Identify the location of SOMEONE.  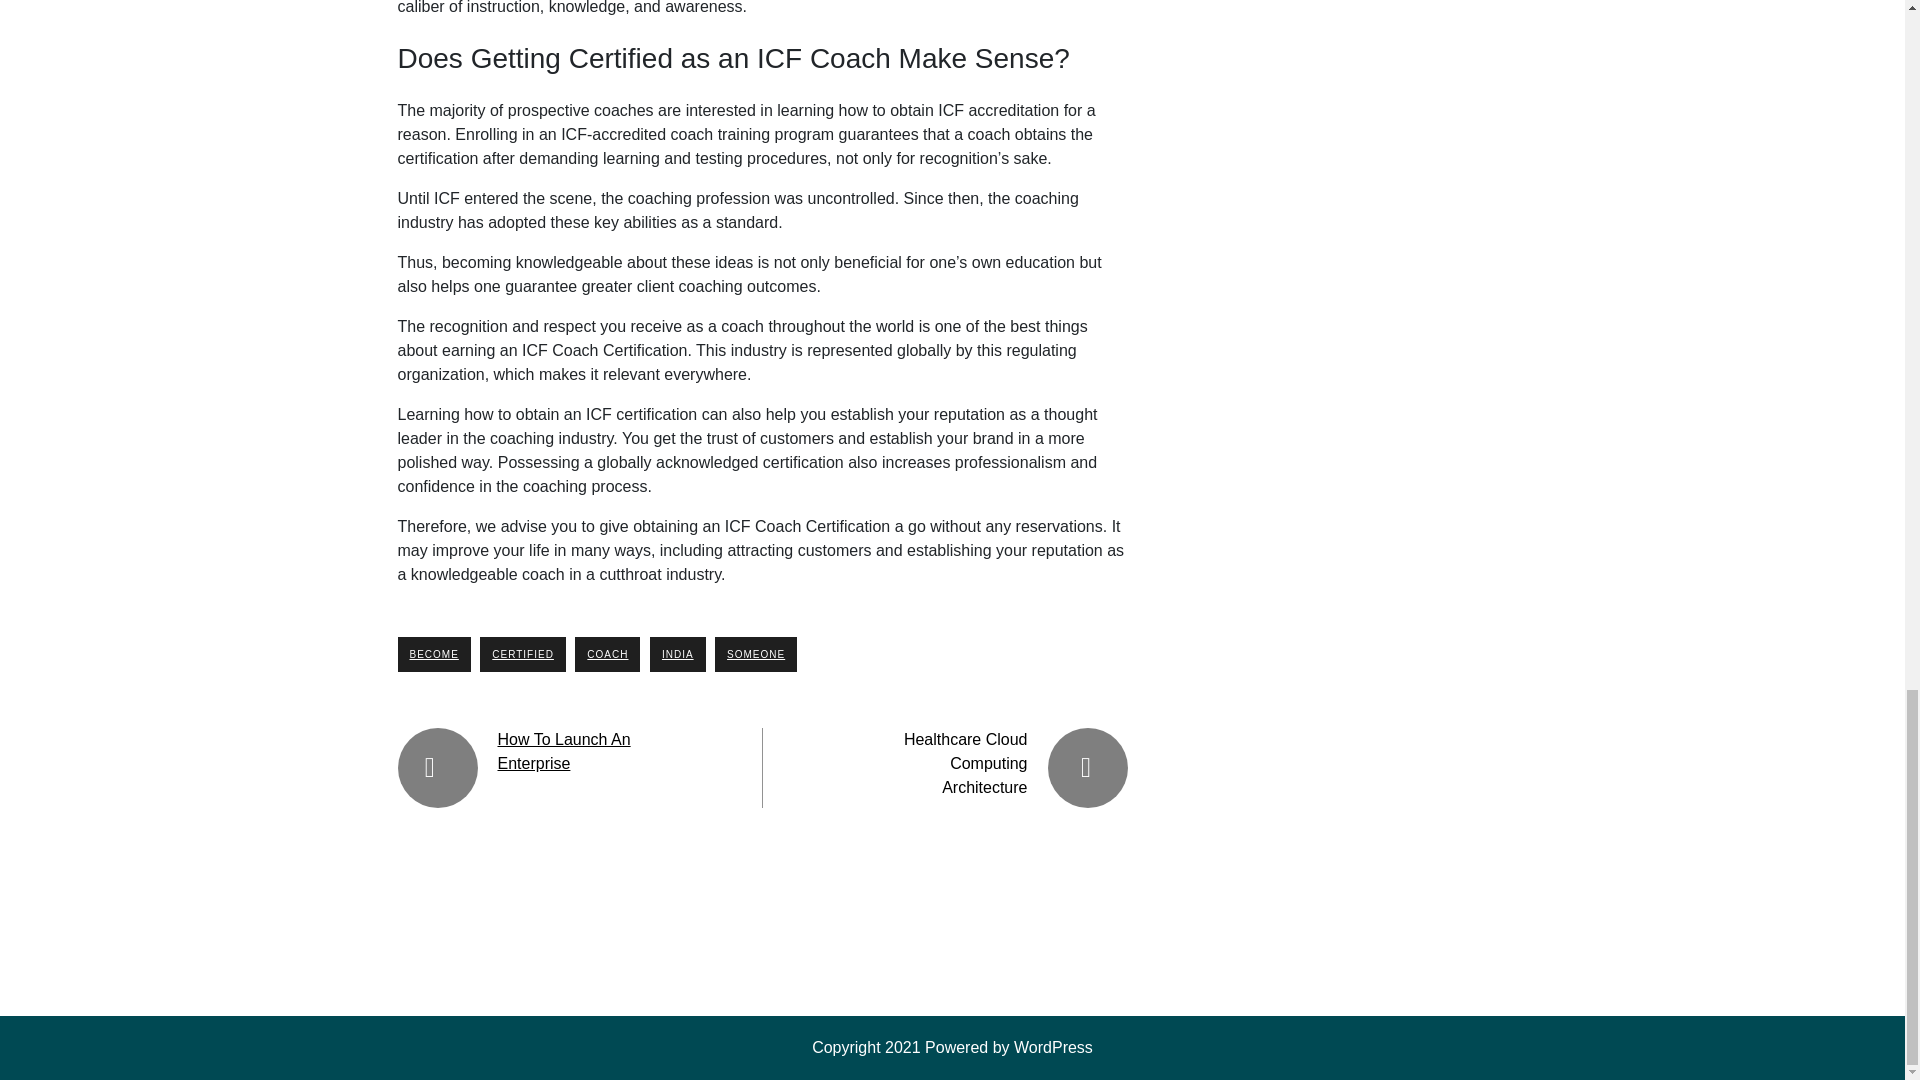
(755, 654).